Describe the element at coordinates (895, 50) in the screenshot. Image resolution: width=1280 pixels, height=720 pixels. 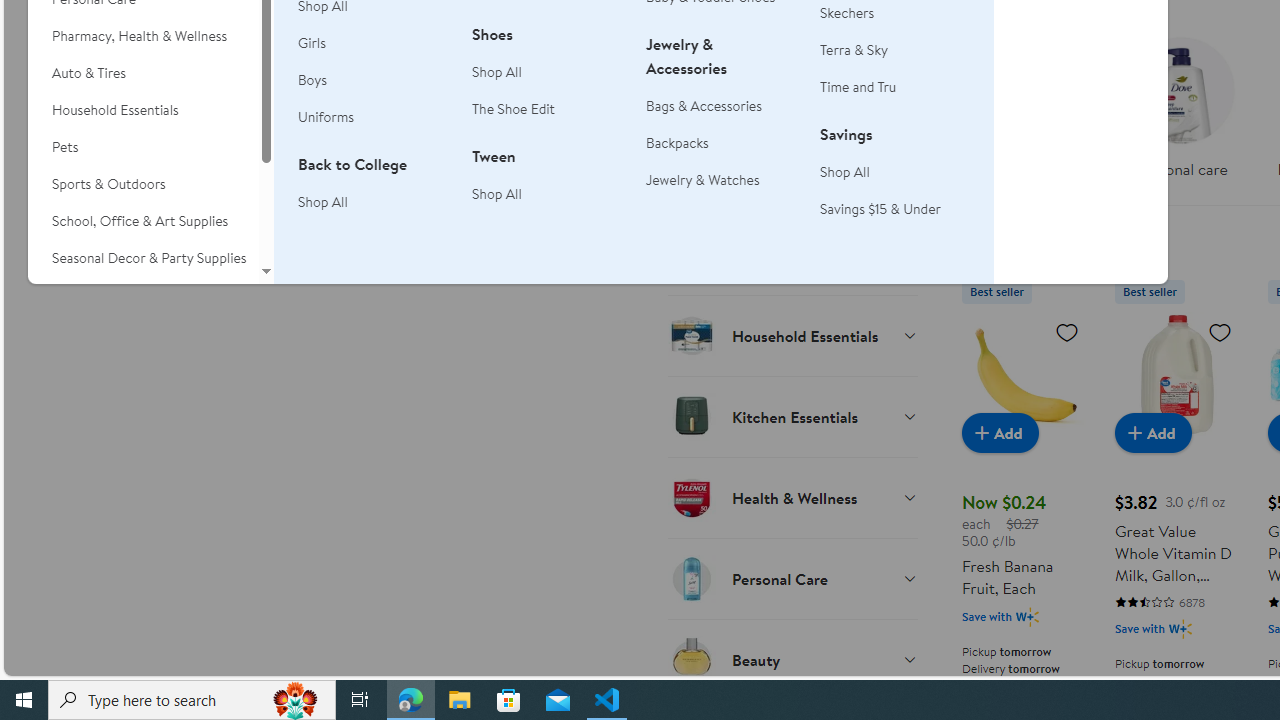
I see `Terra & Sky` at that location.